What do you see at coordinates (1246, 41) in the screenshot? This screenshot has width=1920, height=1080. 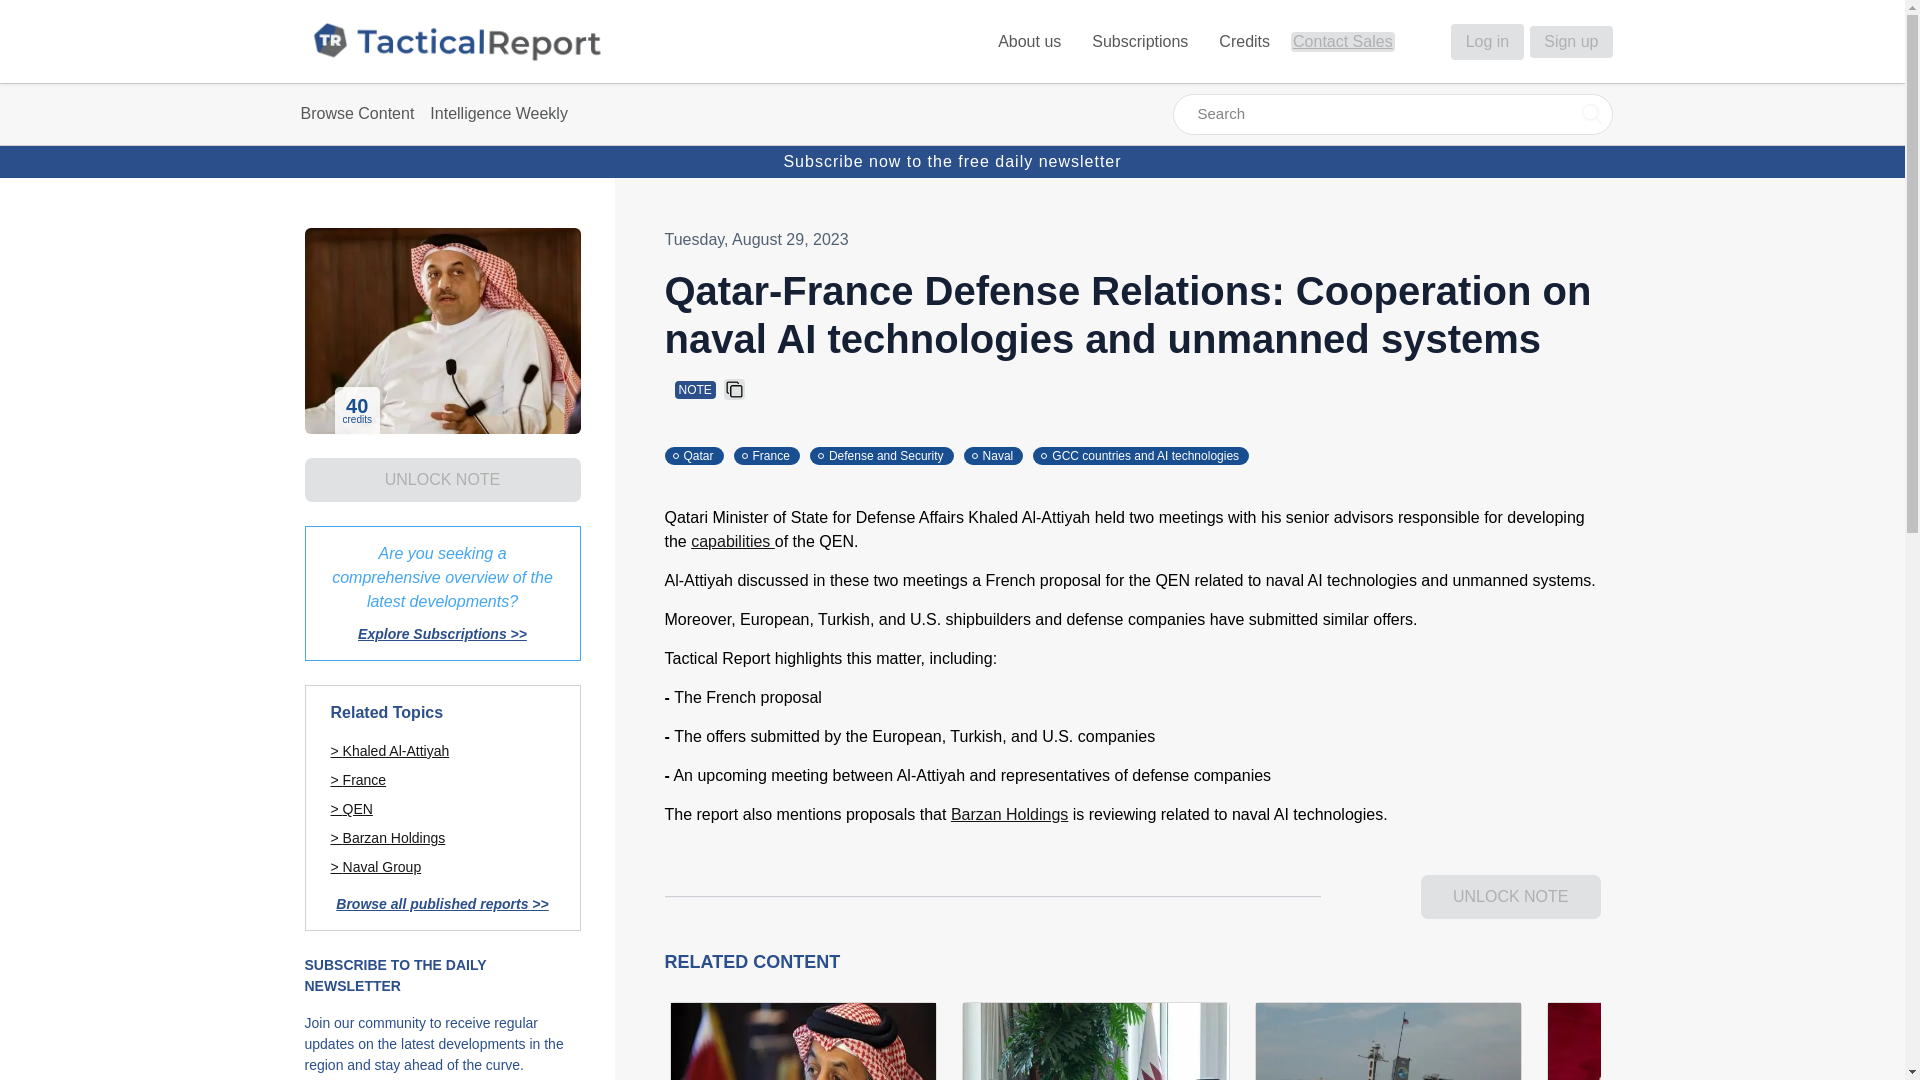 I see `Credits` at bounding box center [1246, 41].